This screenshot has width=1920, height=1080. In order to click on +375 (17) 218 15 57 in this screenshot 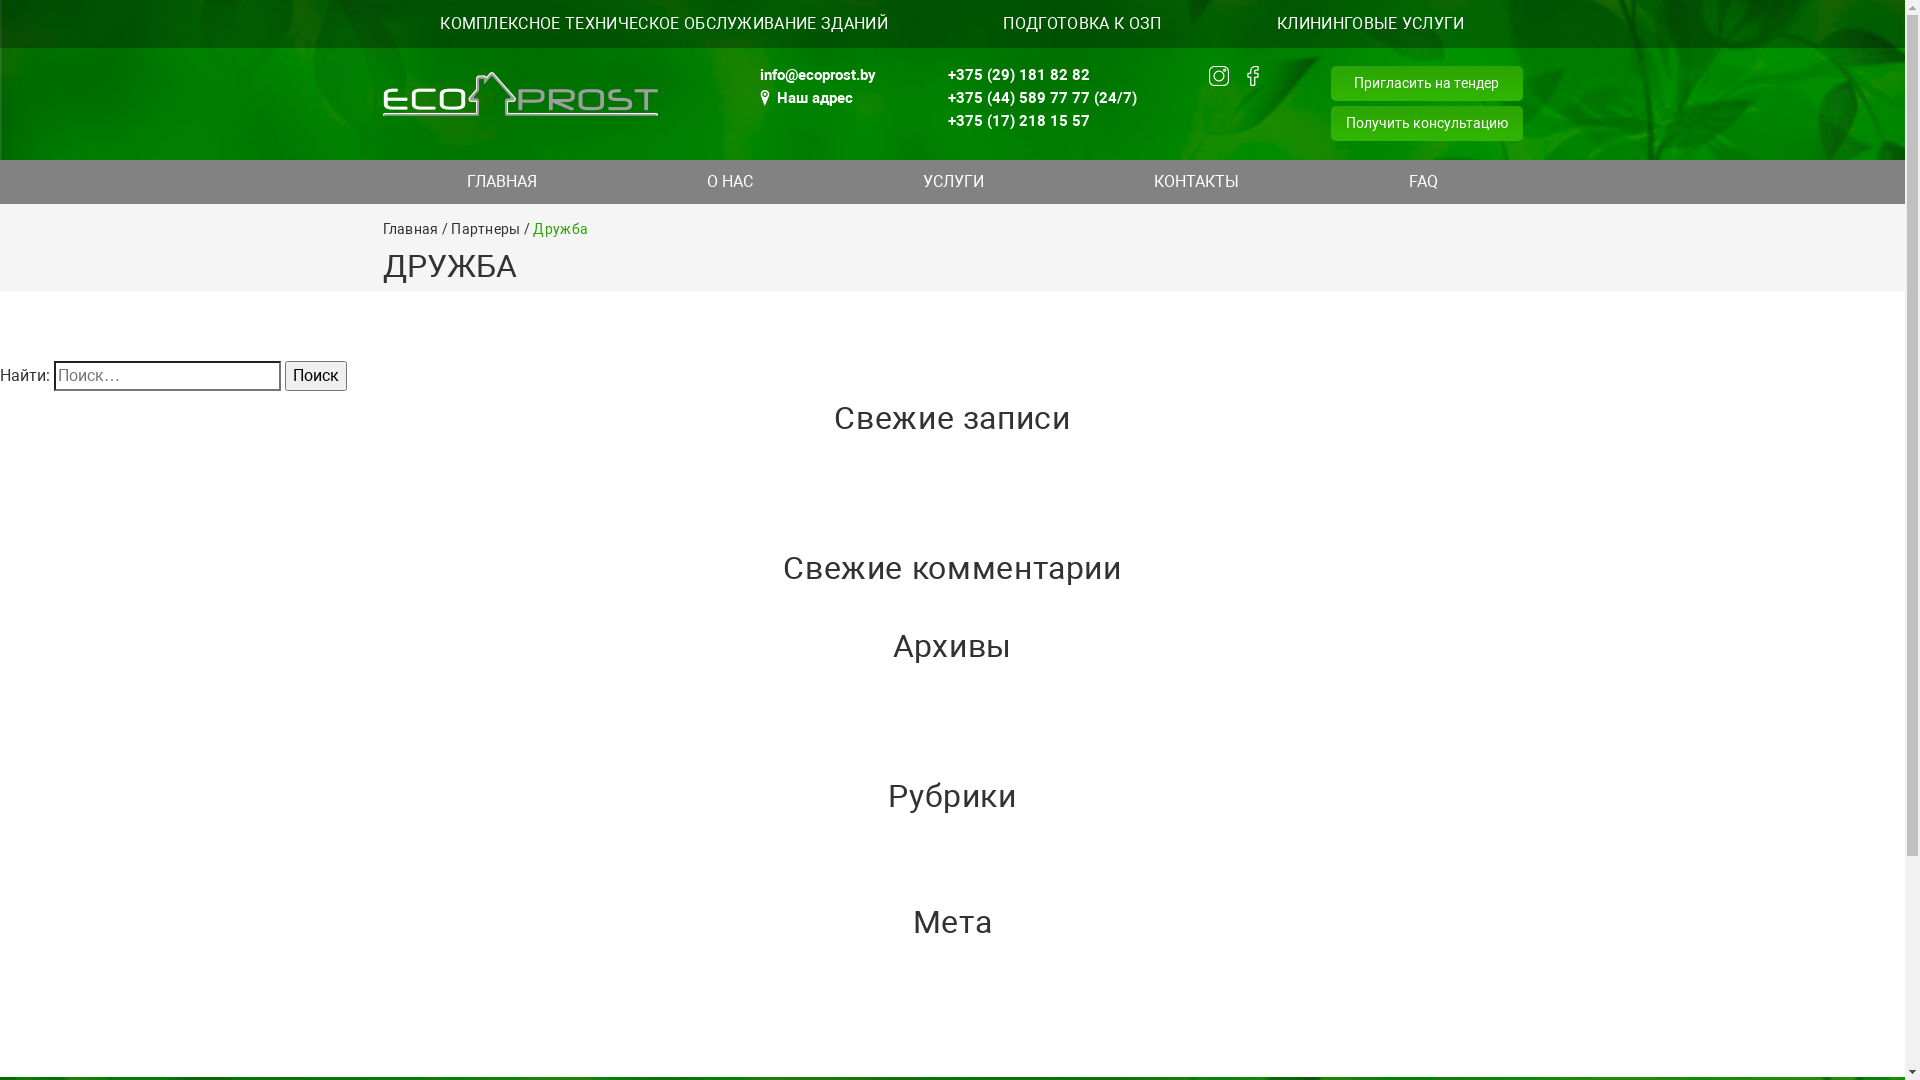, I will do `click(1042, 121)`.